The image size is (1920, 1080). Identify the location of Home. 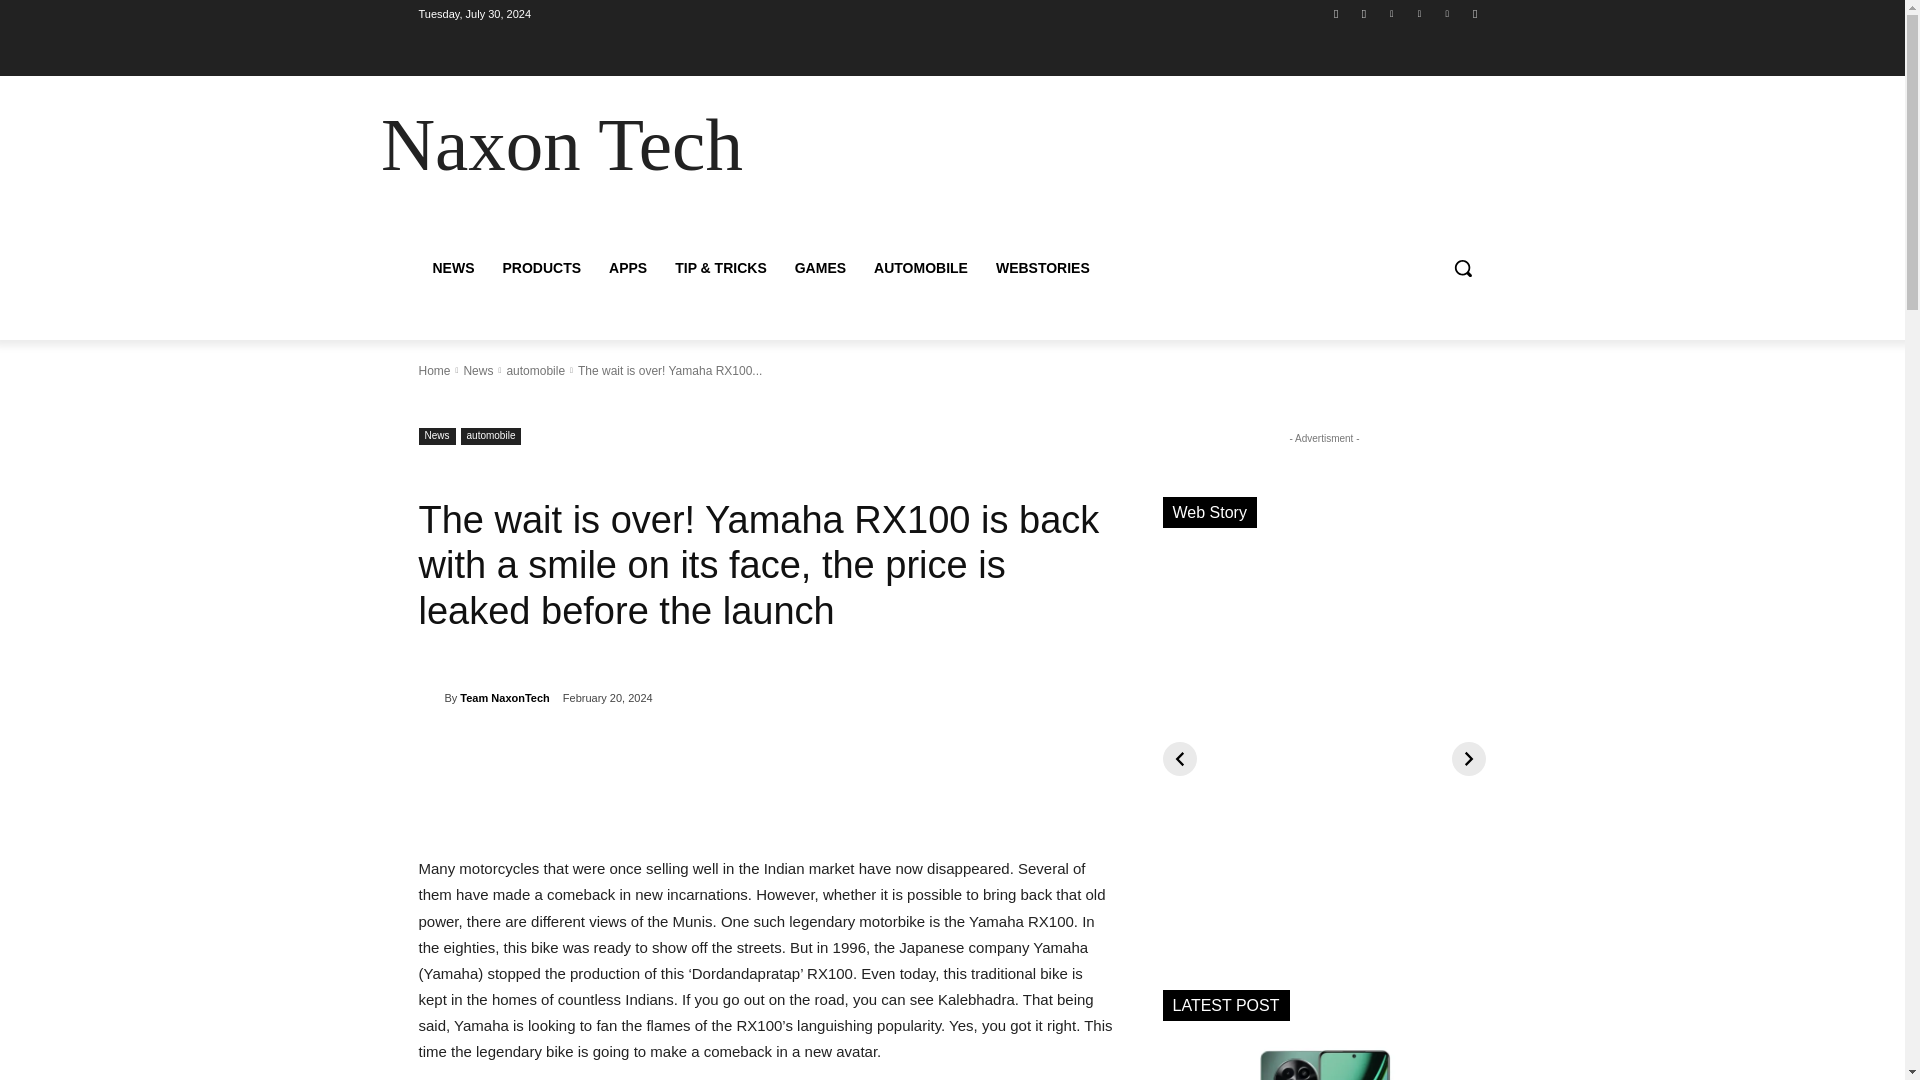
(434, 370).